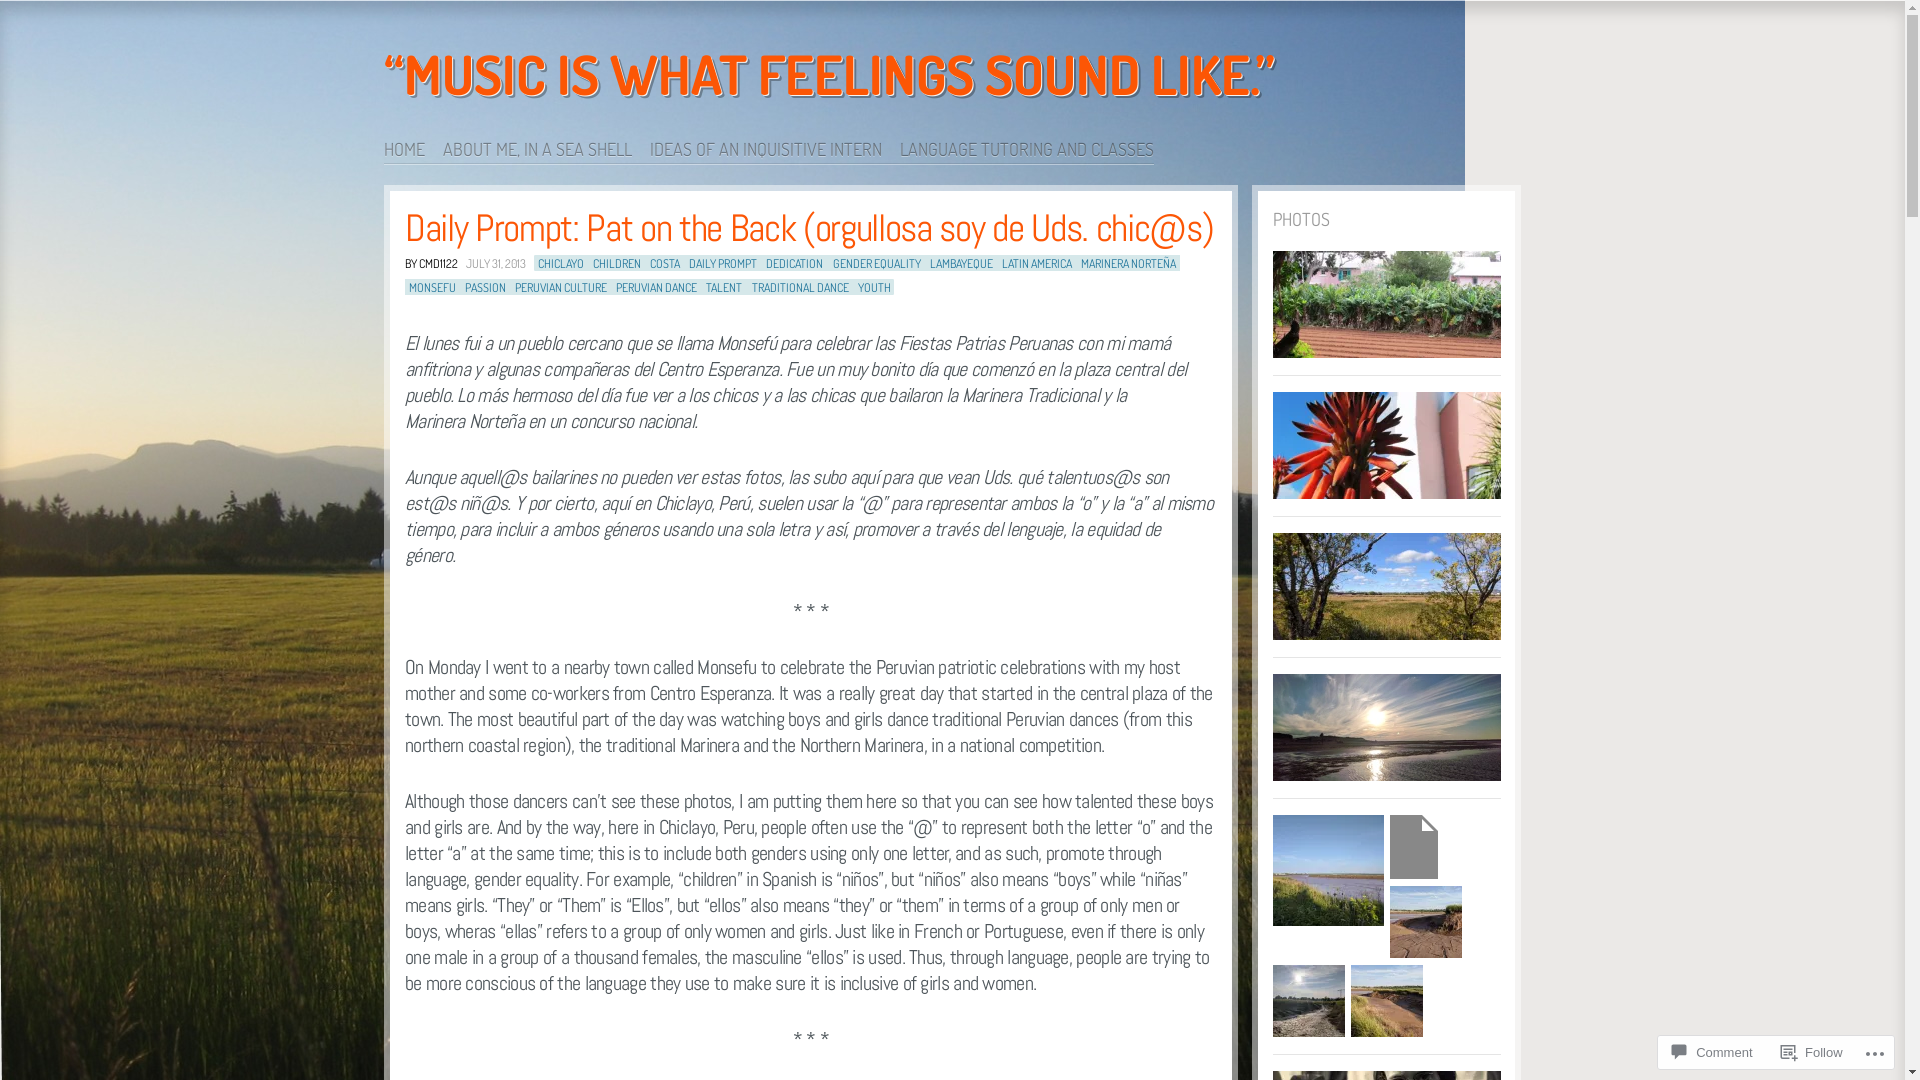  What do you see at coordinates (414, 150) in the screenshot?
I see `HOME` at bounding box center [414, 150].